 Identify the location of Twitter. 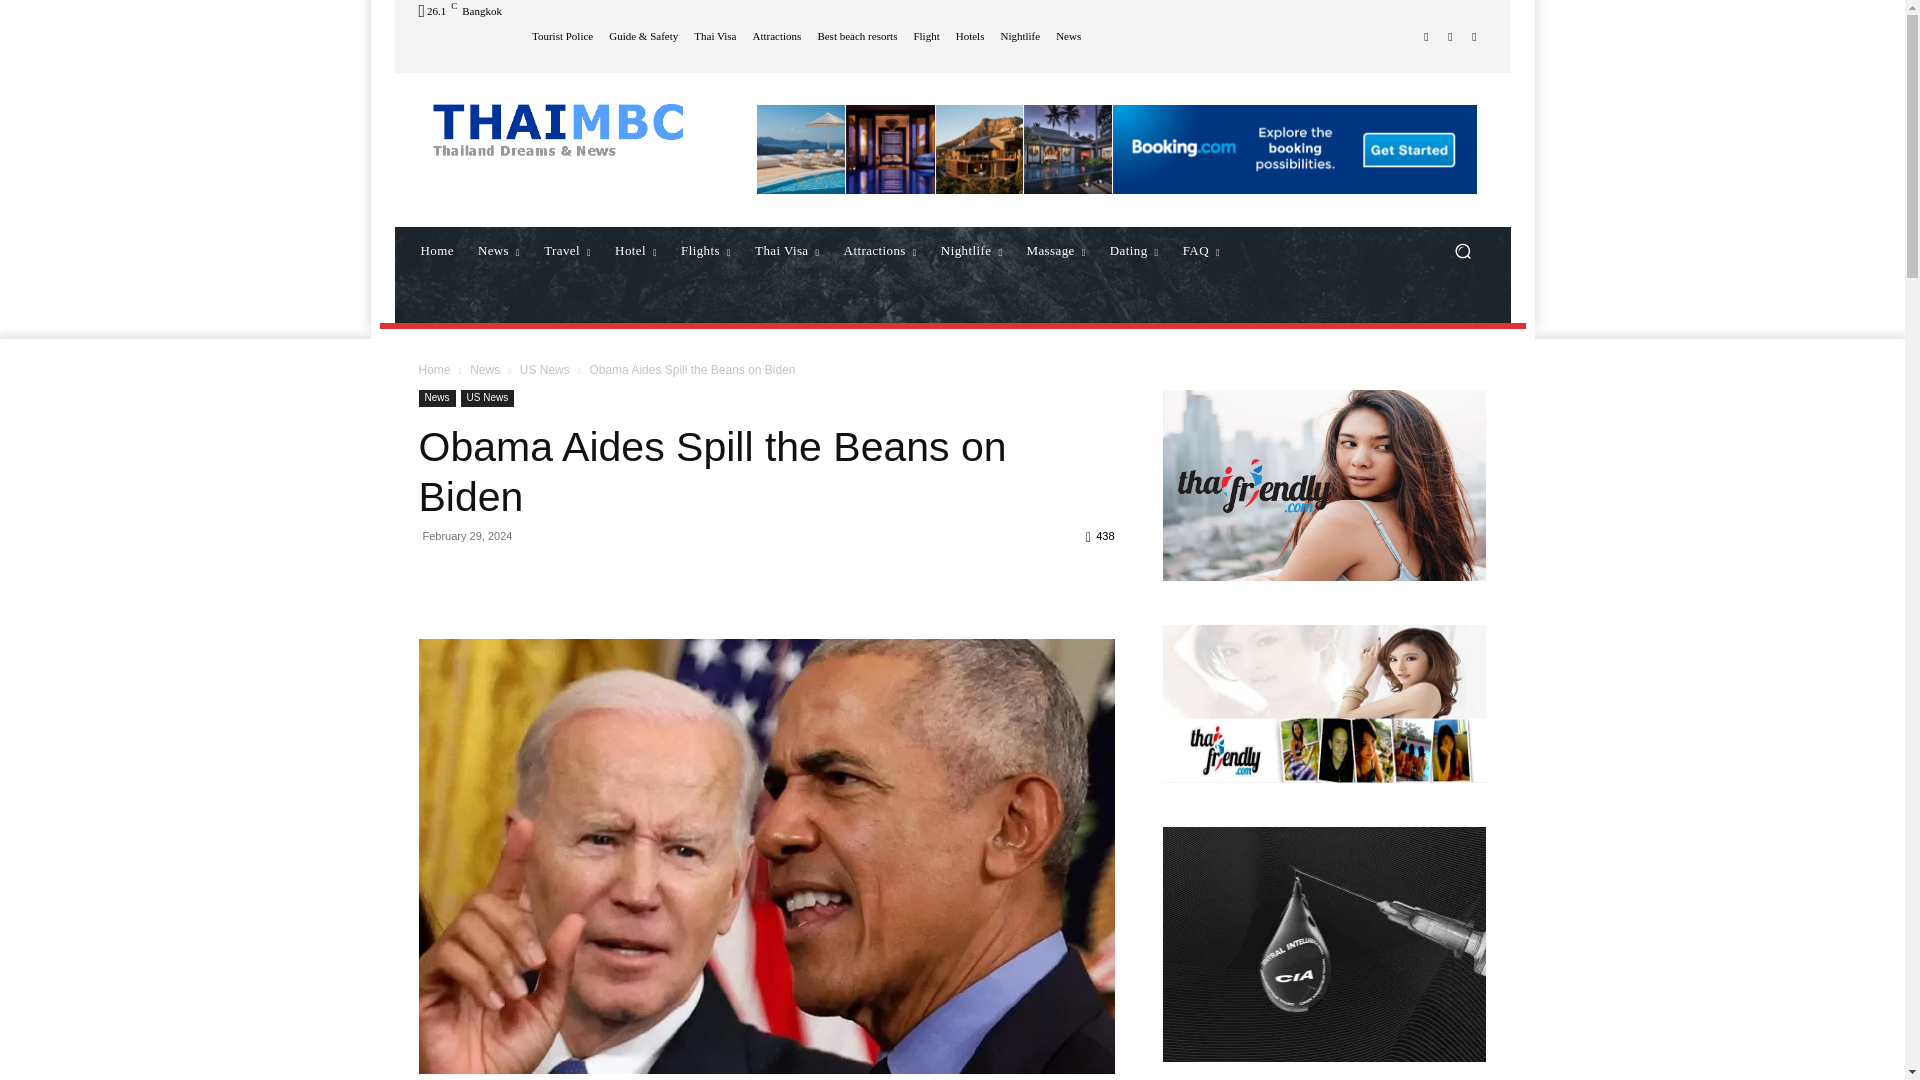
(1474, 35).